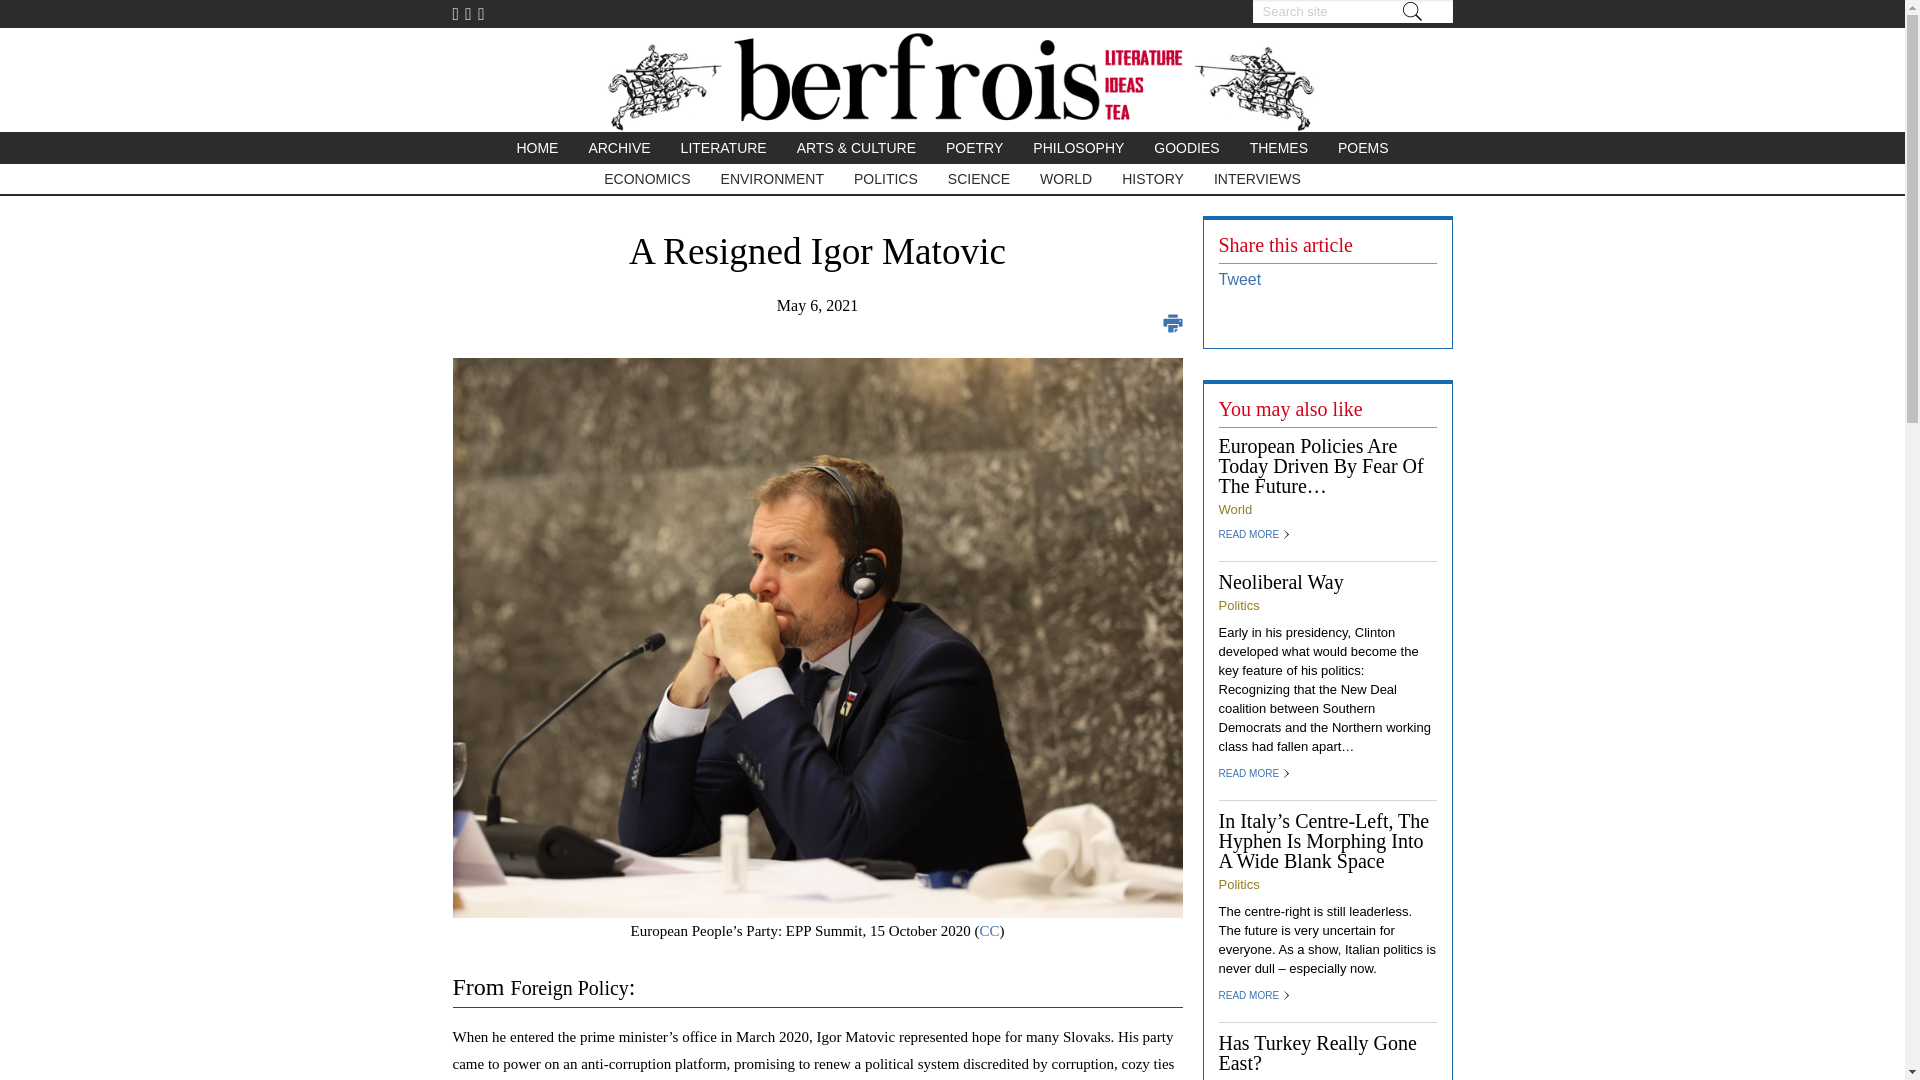 The image size is (1920, 1080). Describe the element at coordinates (646, 179) in the screenshot. I see `ECONOMICS` at that location.